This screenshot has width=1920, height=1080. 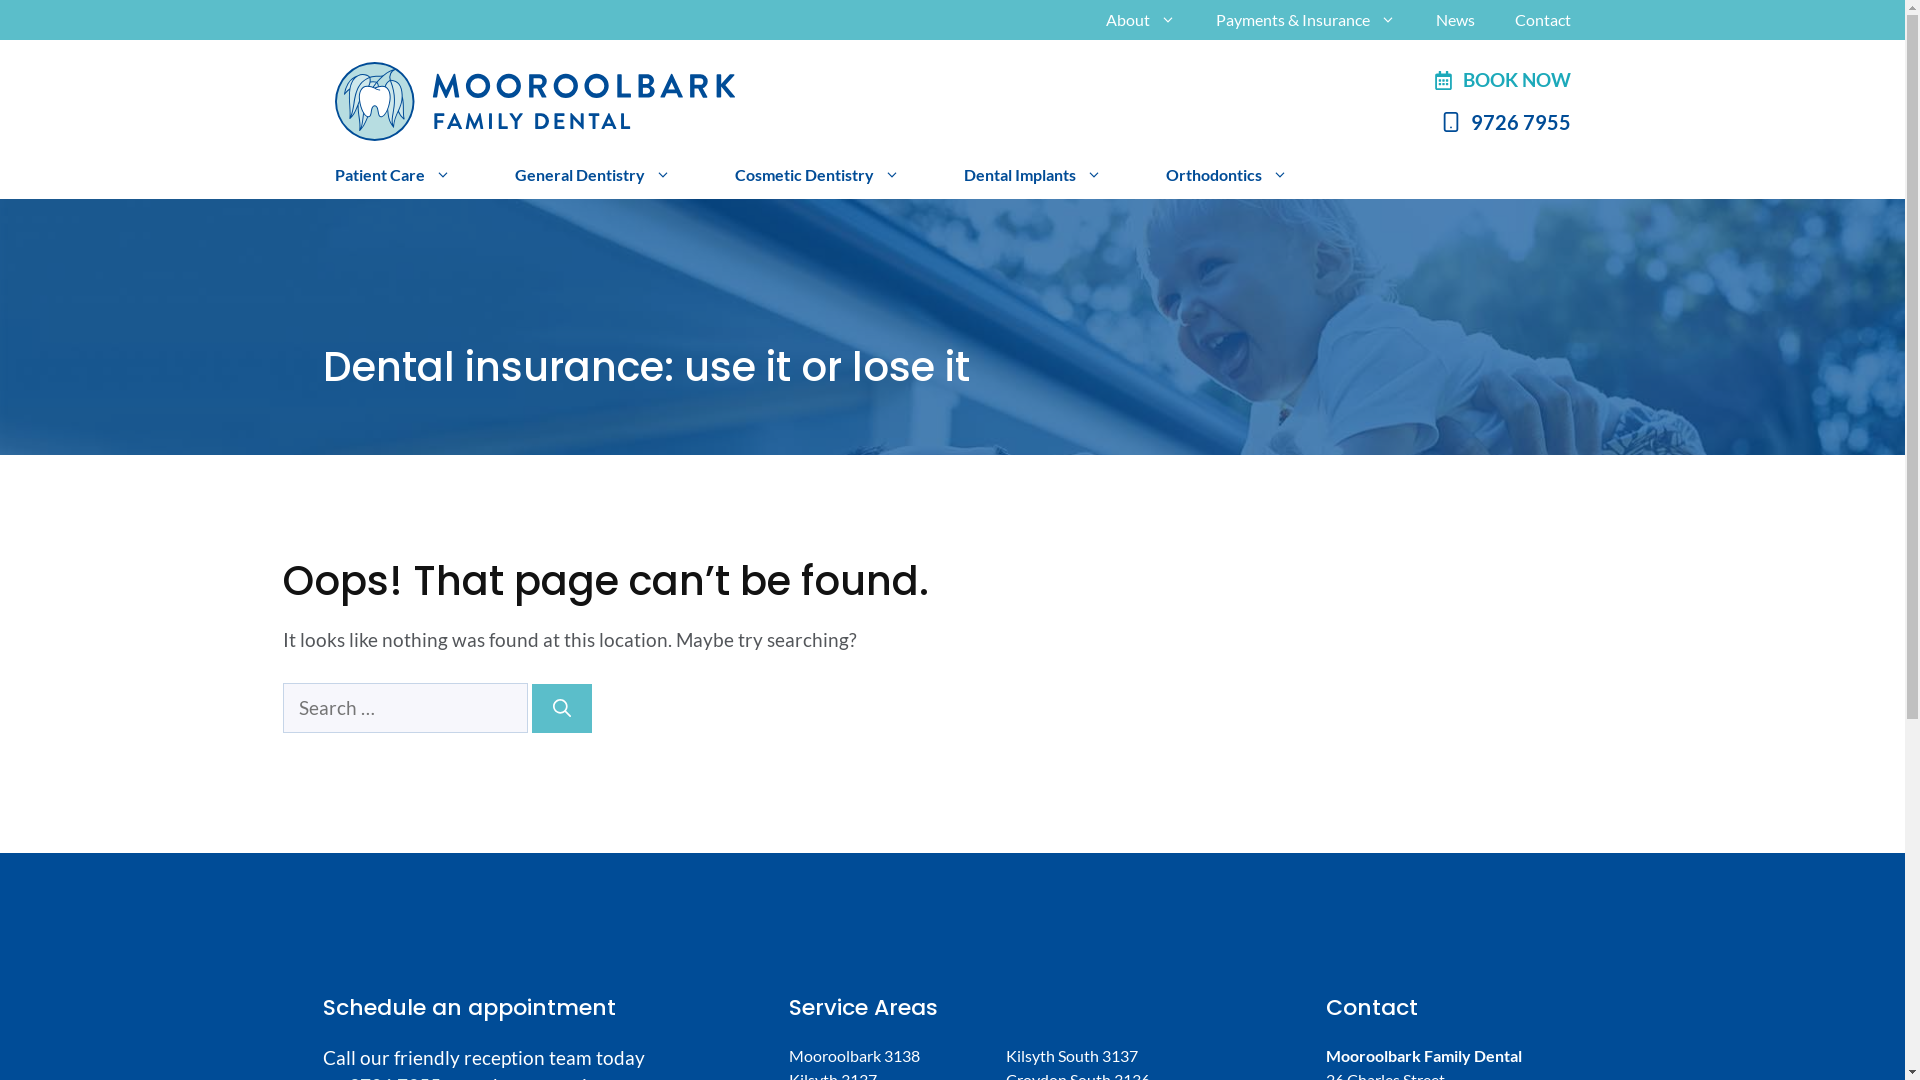 I want to click on Orthodontics, so click(x=1227, y=174).